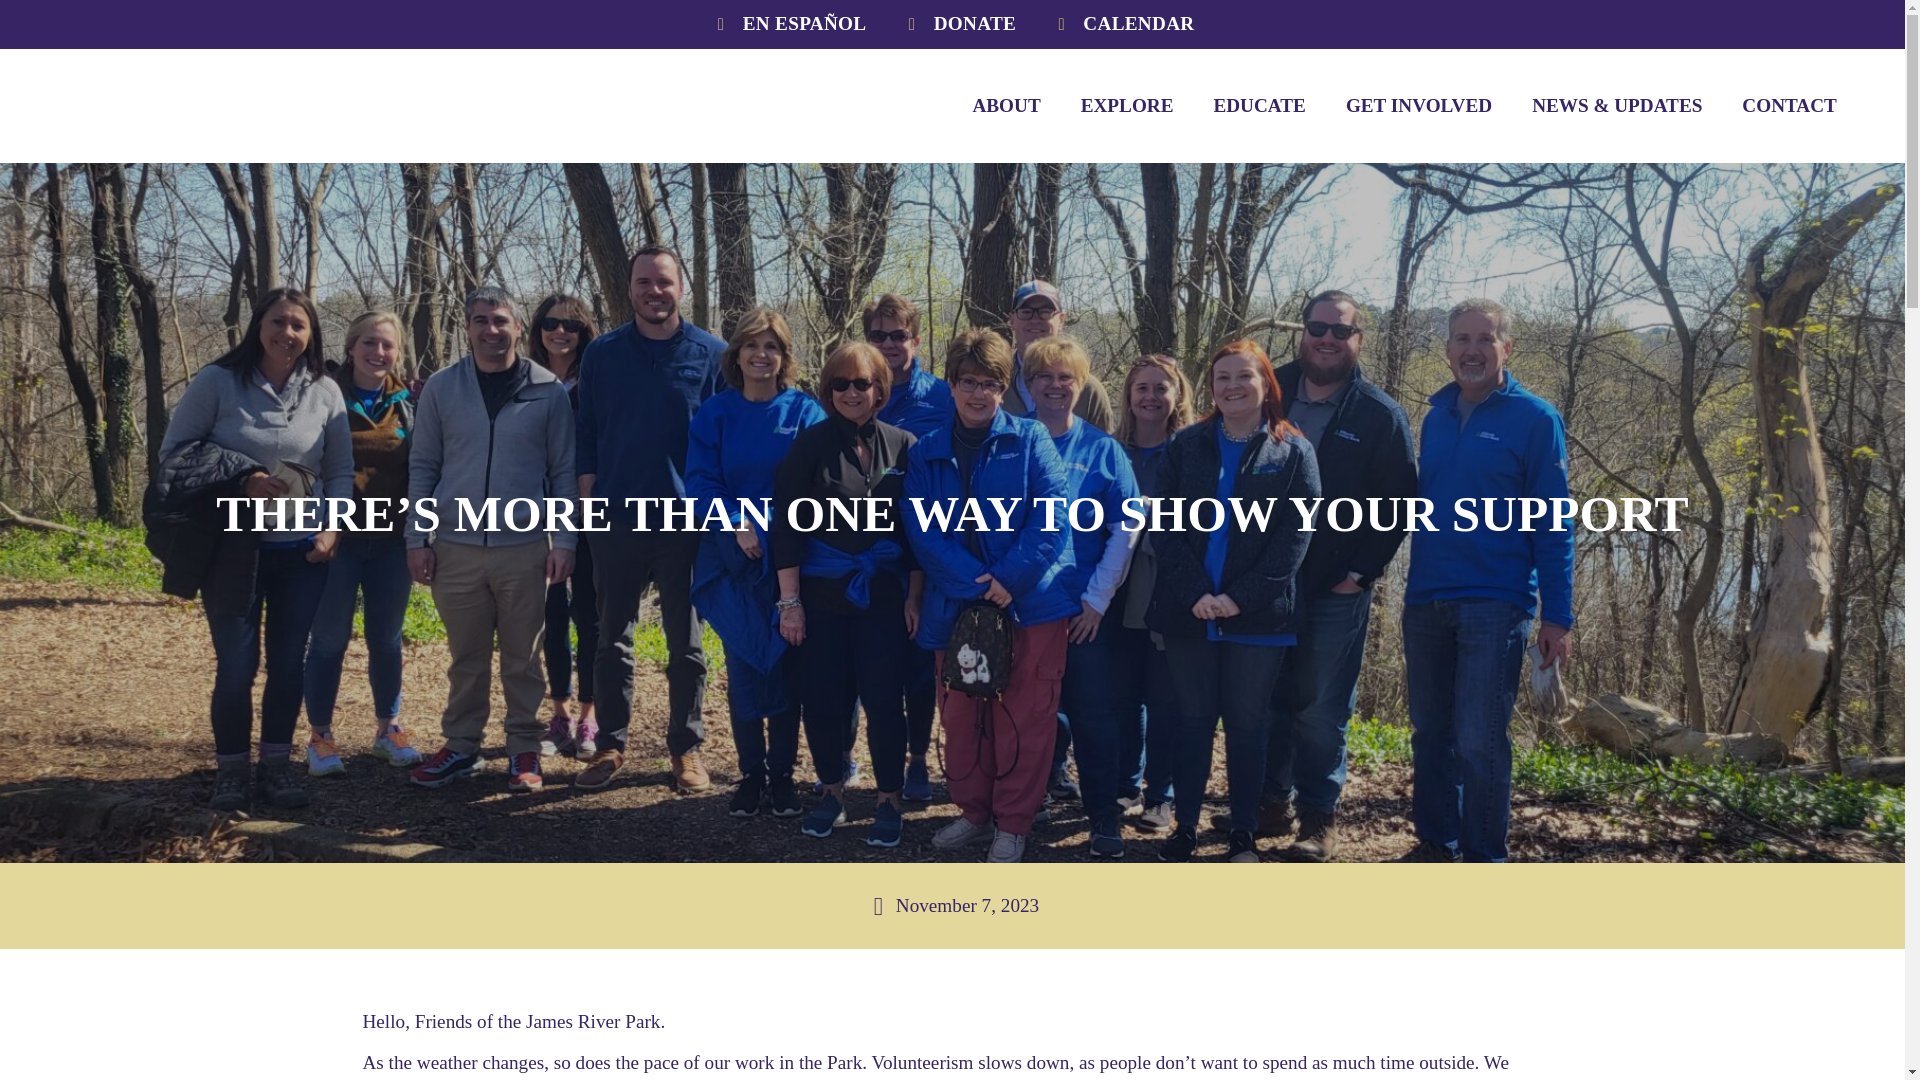  Describe the element at coordinates (1006, 106) in the screenshot. I see `ABOUT` at that location.